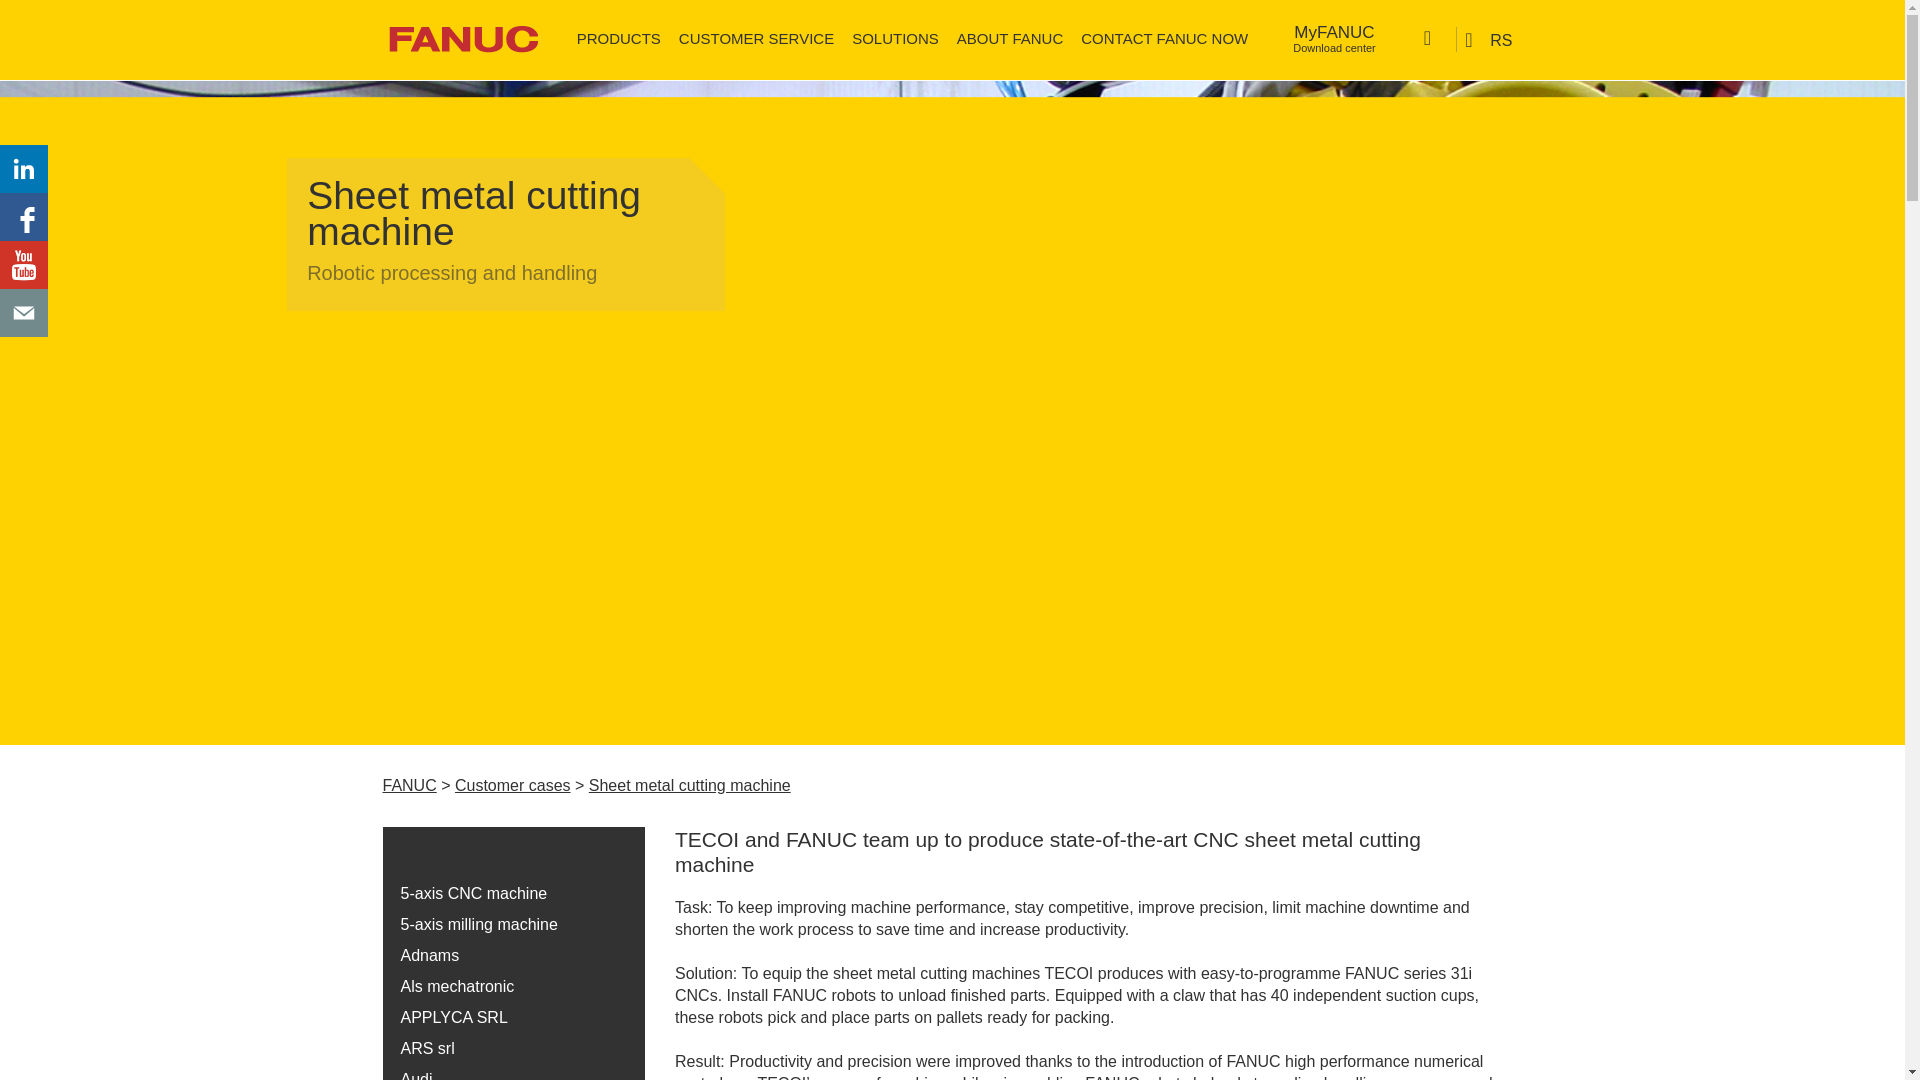  What do you see at coordinates (1334, 40) in the screenshot?
I see `PRODUCTS` at bounding box center [1334, 40].